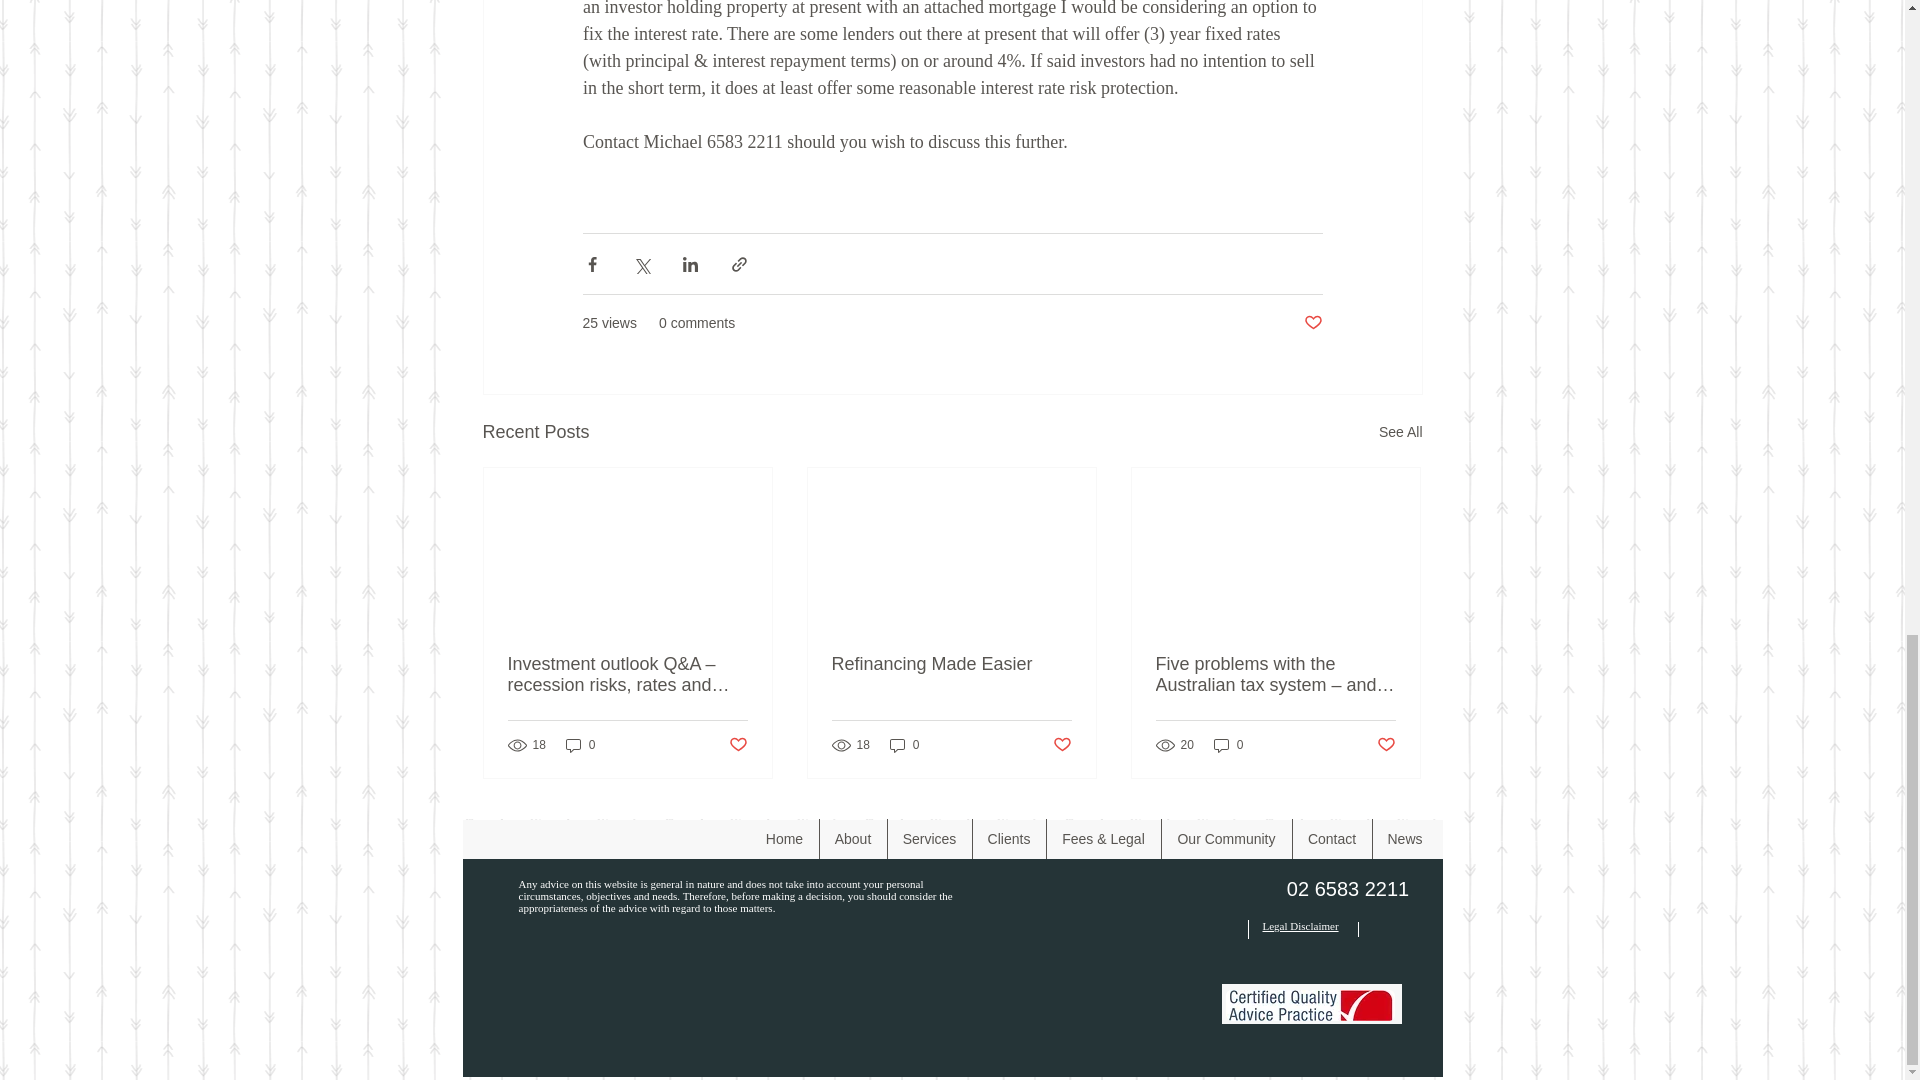  Describe the element at coordinates (1062, 744) in the screenshot. I see `Post not marked as liked` at that location.